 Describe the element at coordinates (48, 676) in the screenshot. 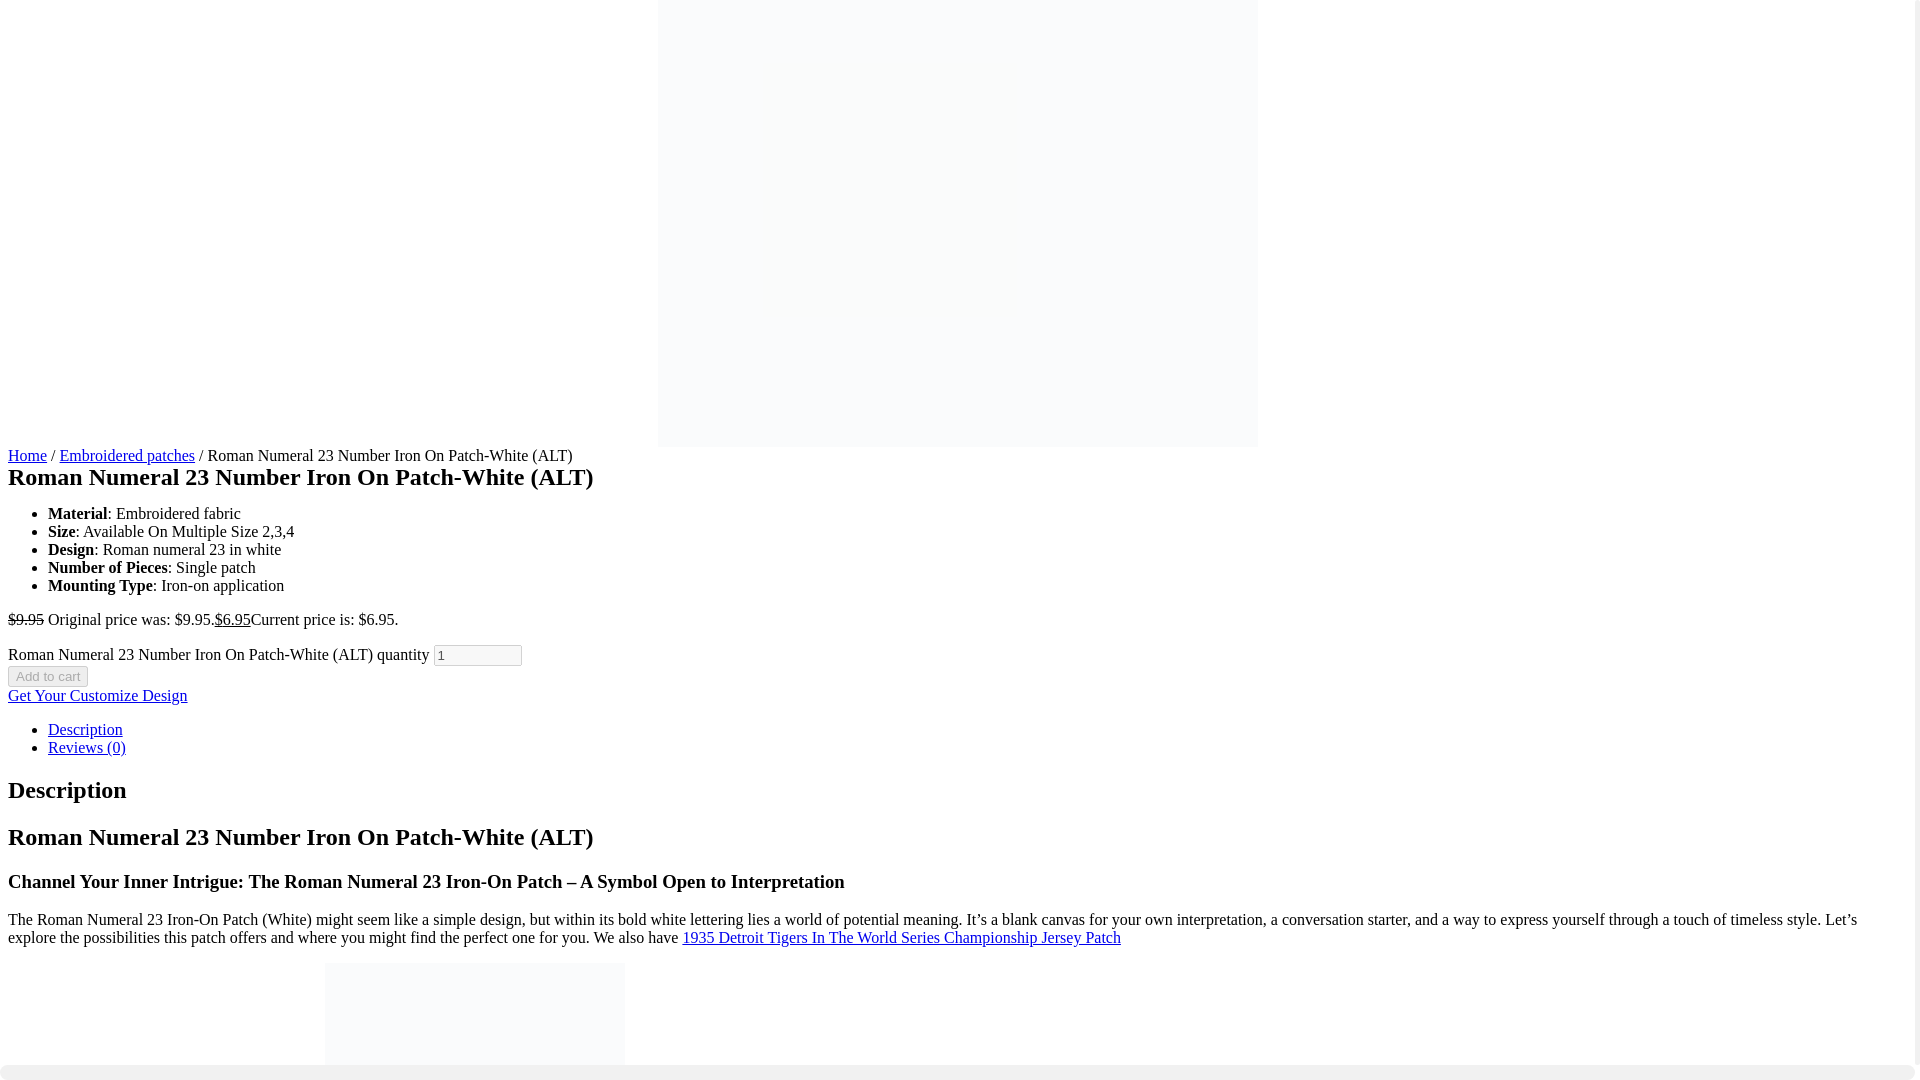

I see `Add to cart` at that location.